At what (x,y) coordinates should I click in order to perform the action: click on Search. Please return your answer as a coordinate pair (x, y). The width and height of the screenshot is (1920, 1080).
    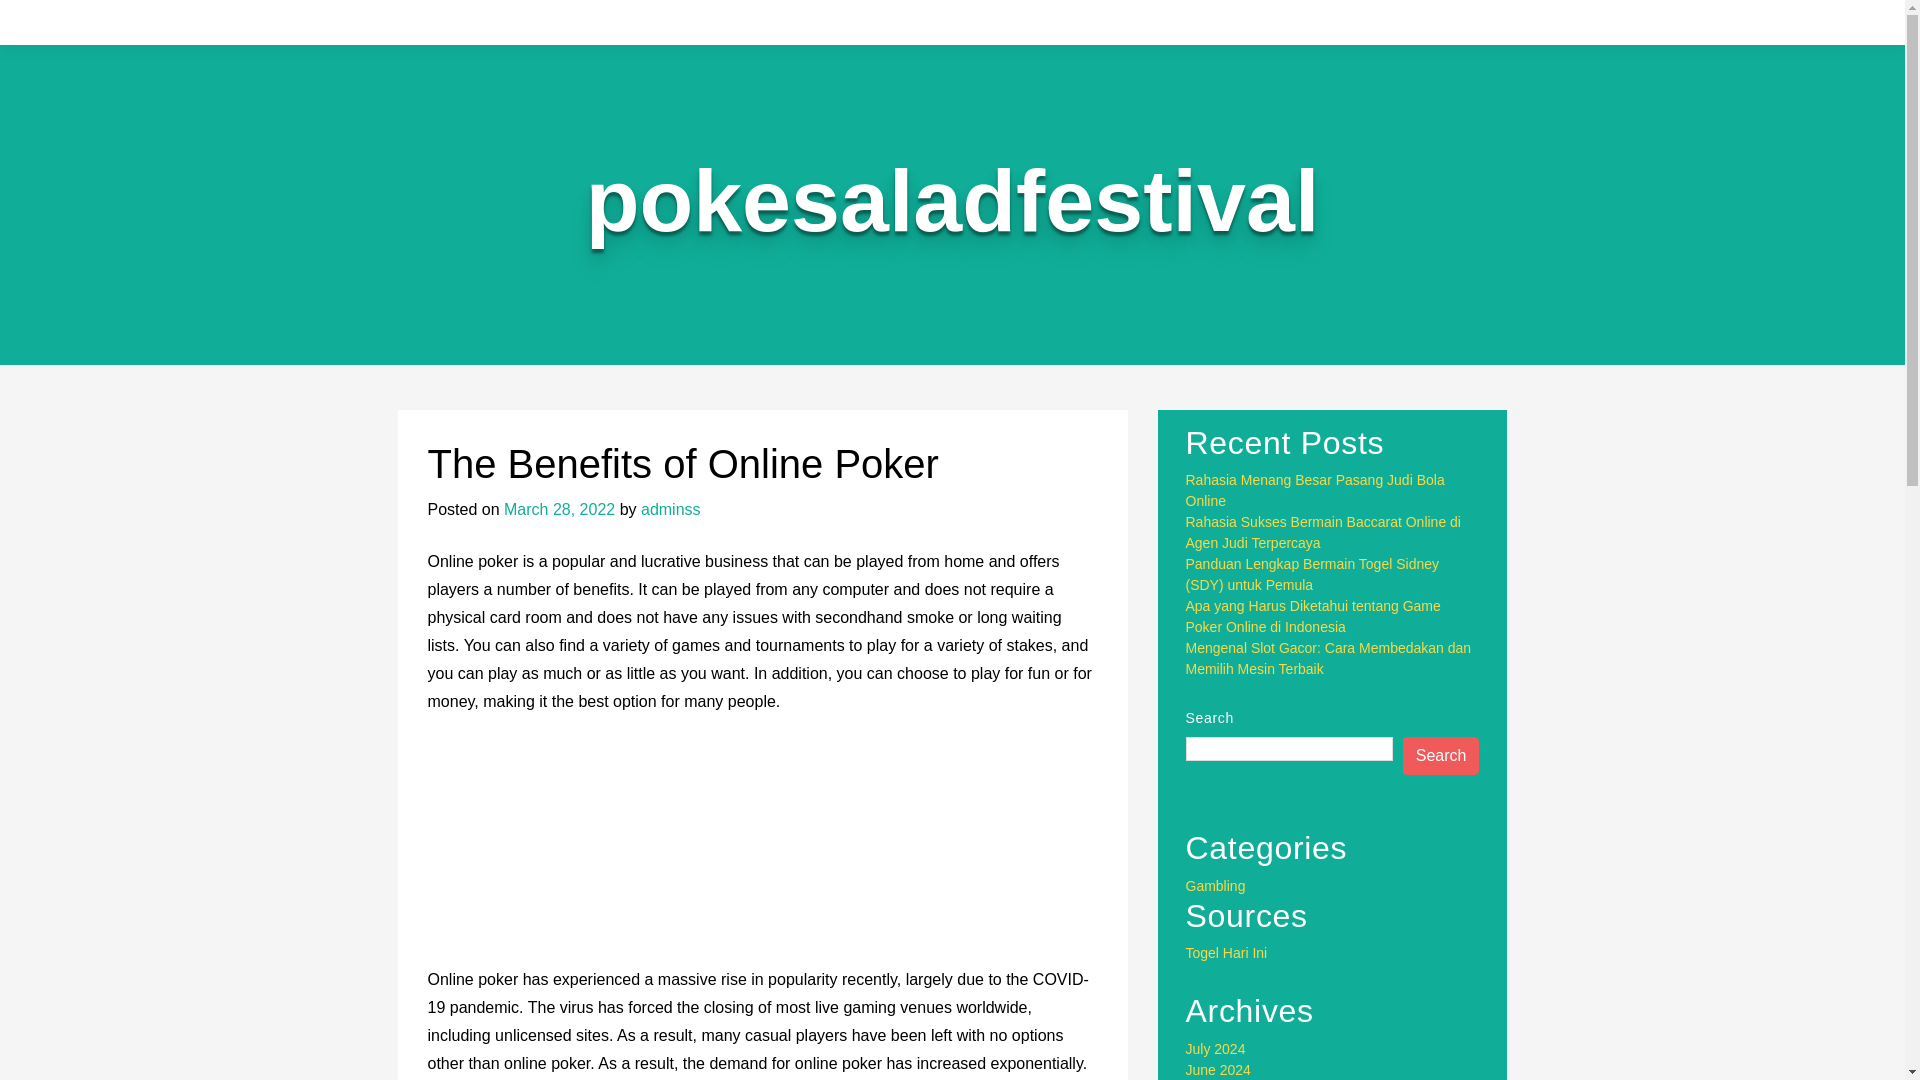
    Looking at the image, I should click on (1442, 756).